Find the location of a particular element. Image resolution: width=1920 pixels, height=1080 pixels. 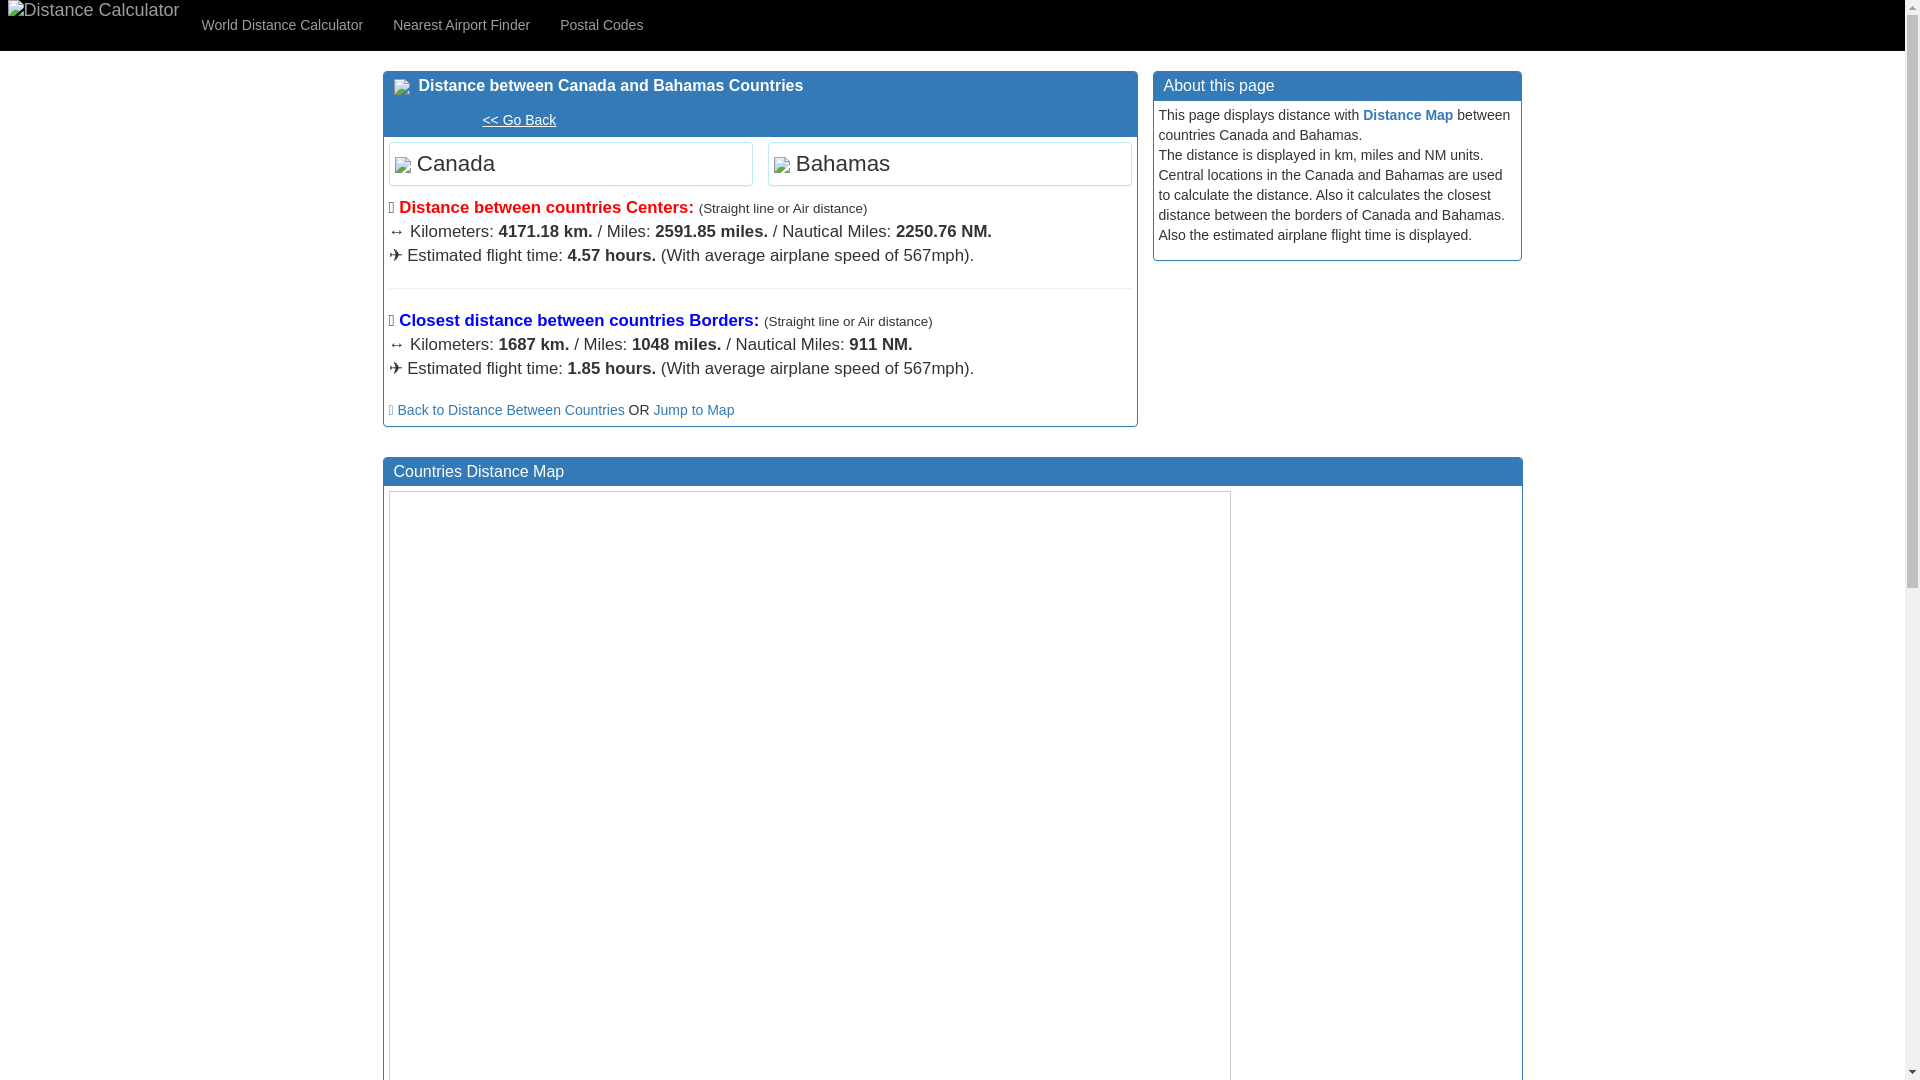

Postal Codes is located at coordinates (602, 24).